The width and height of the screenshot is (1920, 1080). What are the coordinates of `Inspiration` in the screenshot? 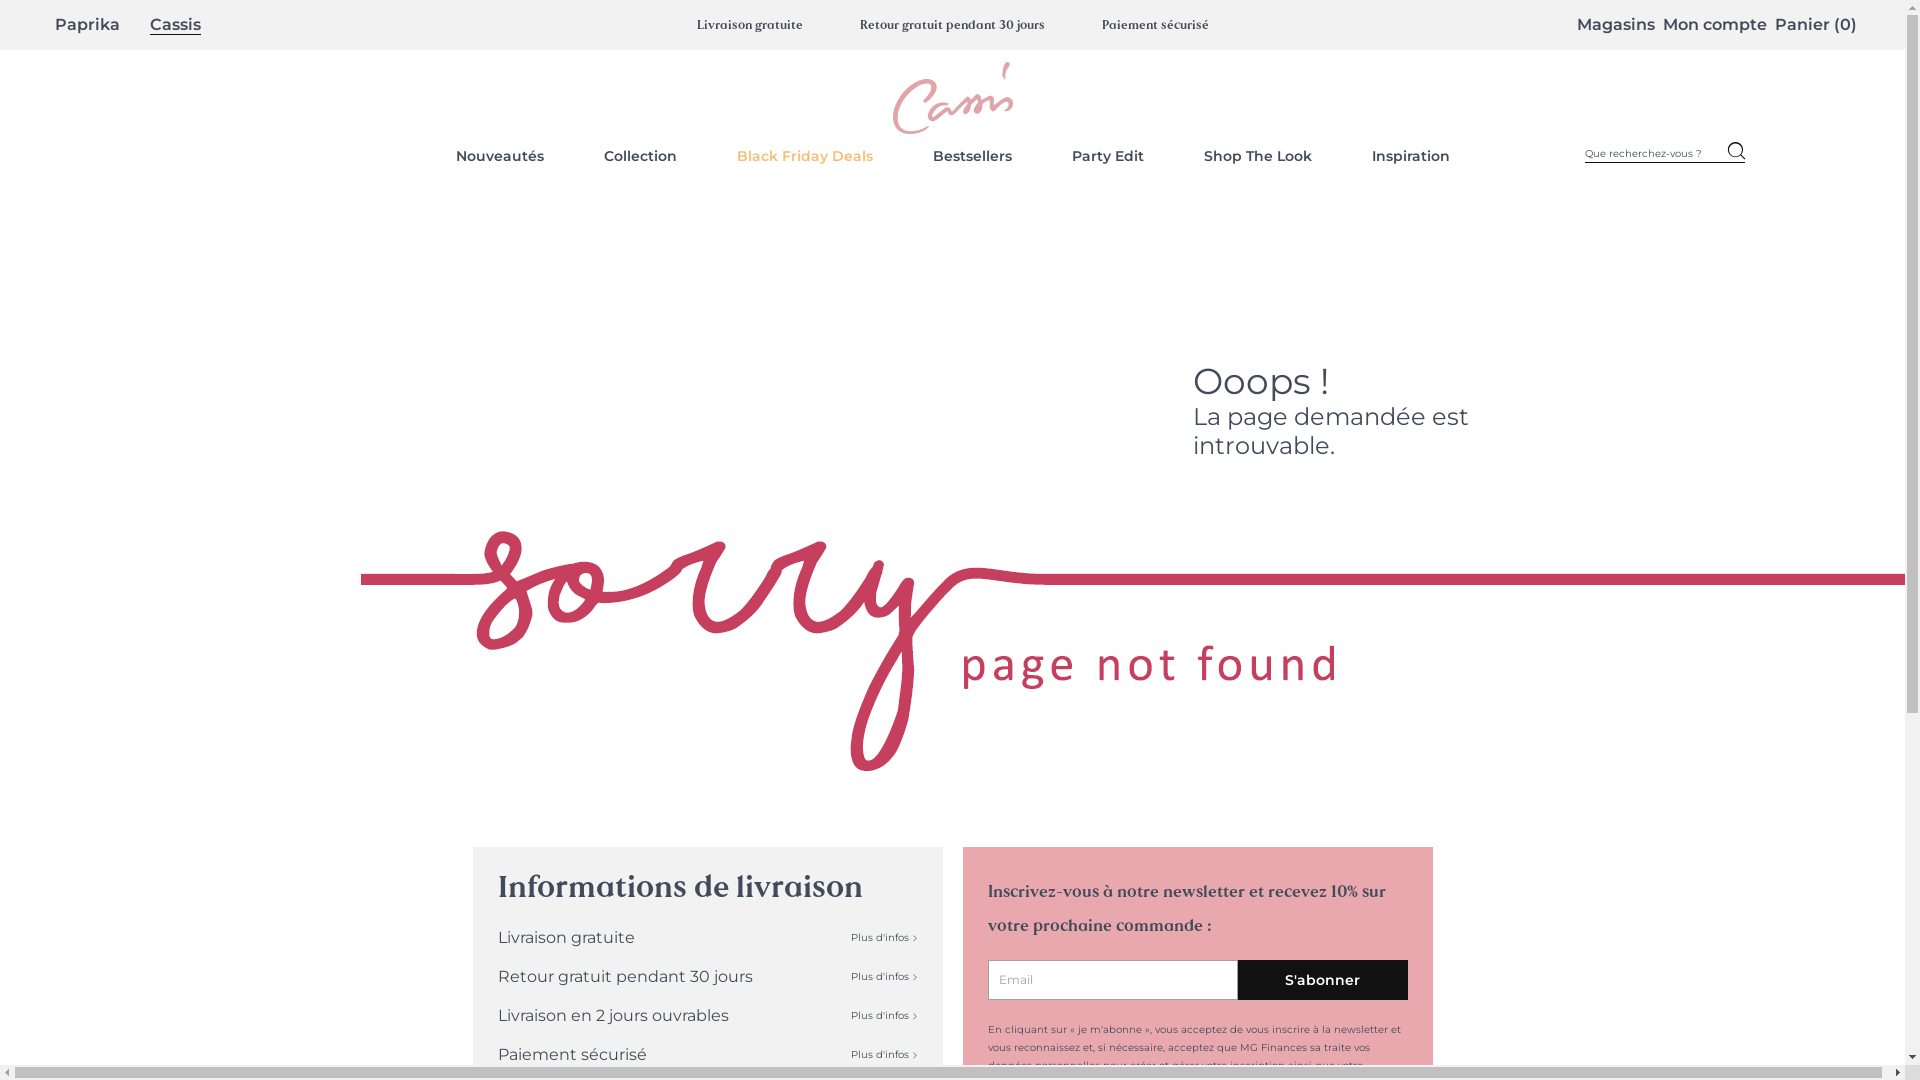 It's located at (1411, 156).